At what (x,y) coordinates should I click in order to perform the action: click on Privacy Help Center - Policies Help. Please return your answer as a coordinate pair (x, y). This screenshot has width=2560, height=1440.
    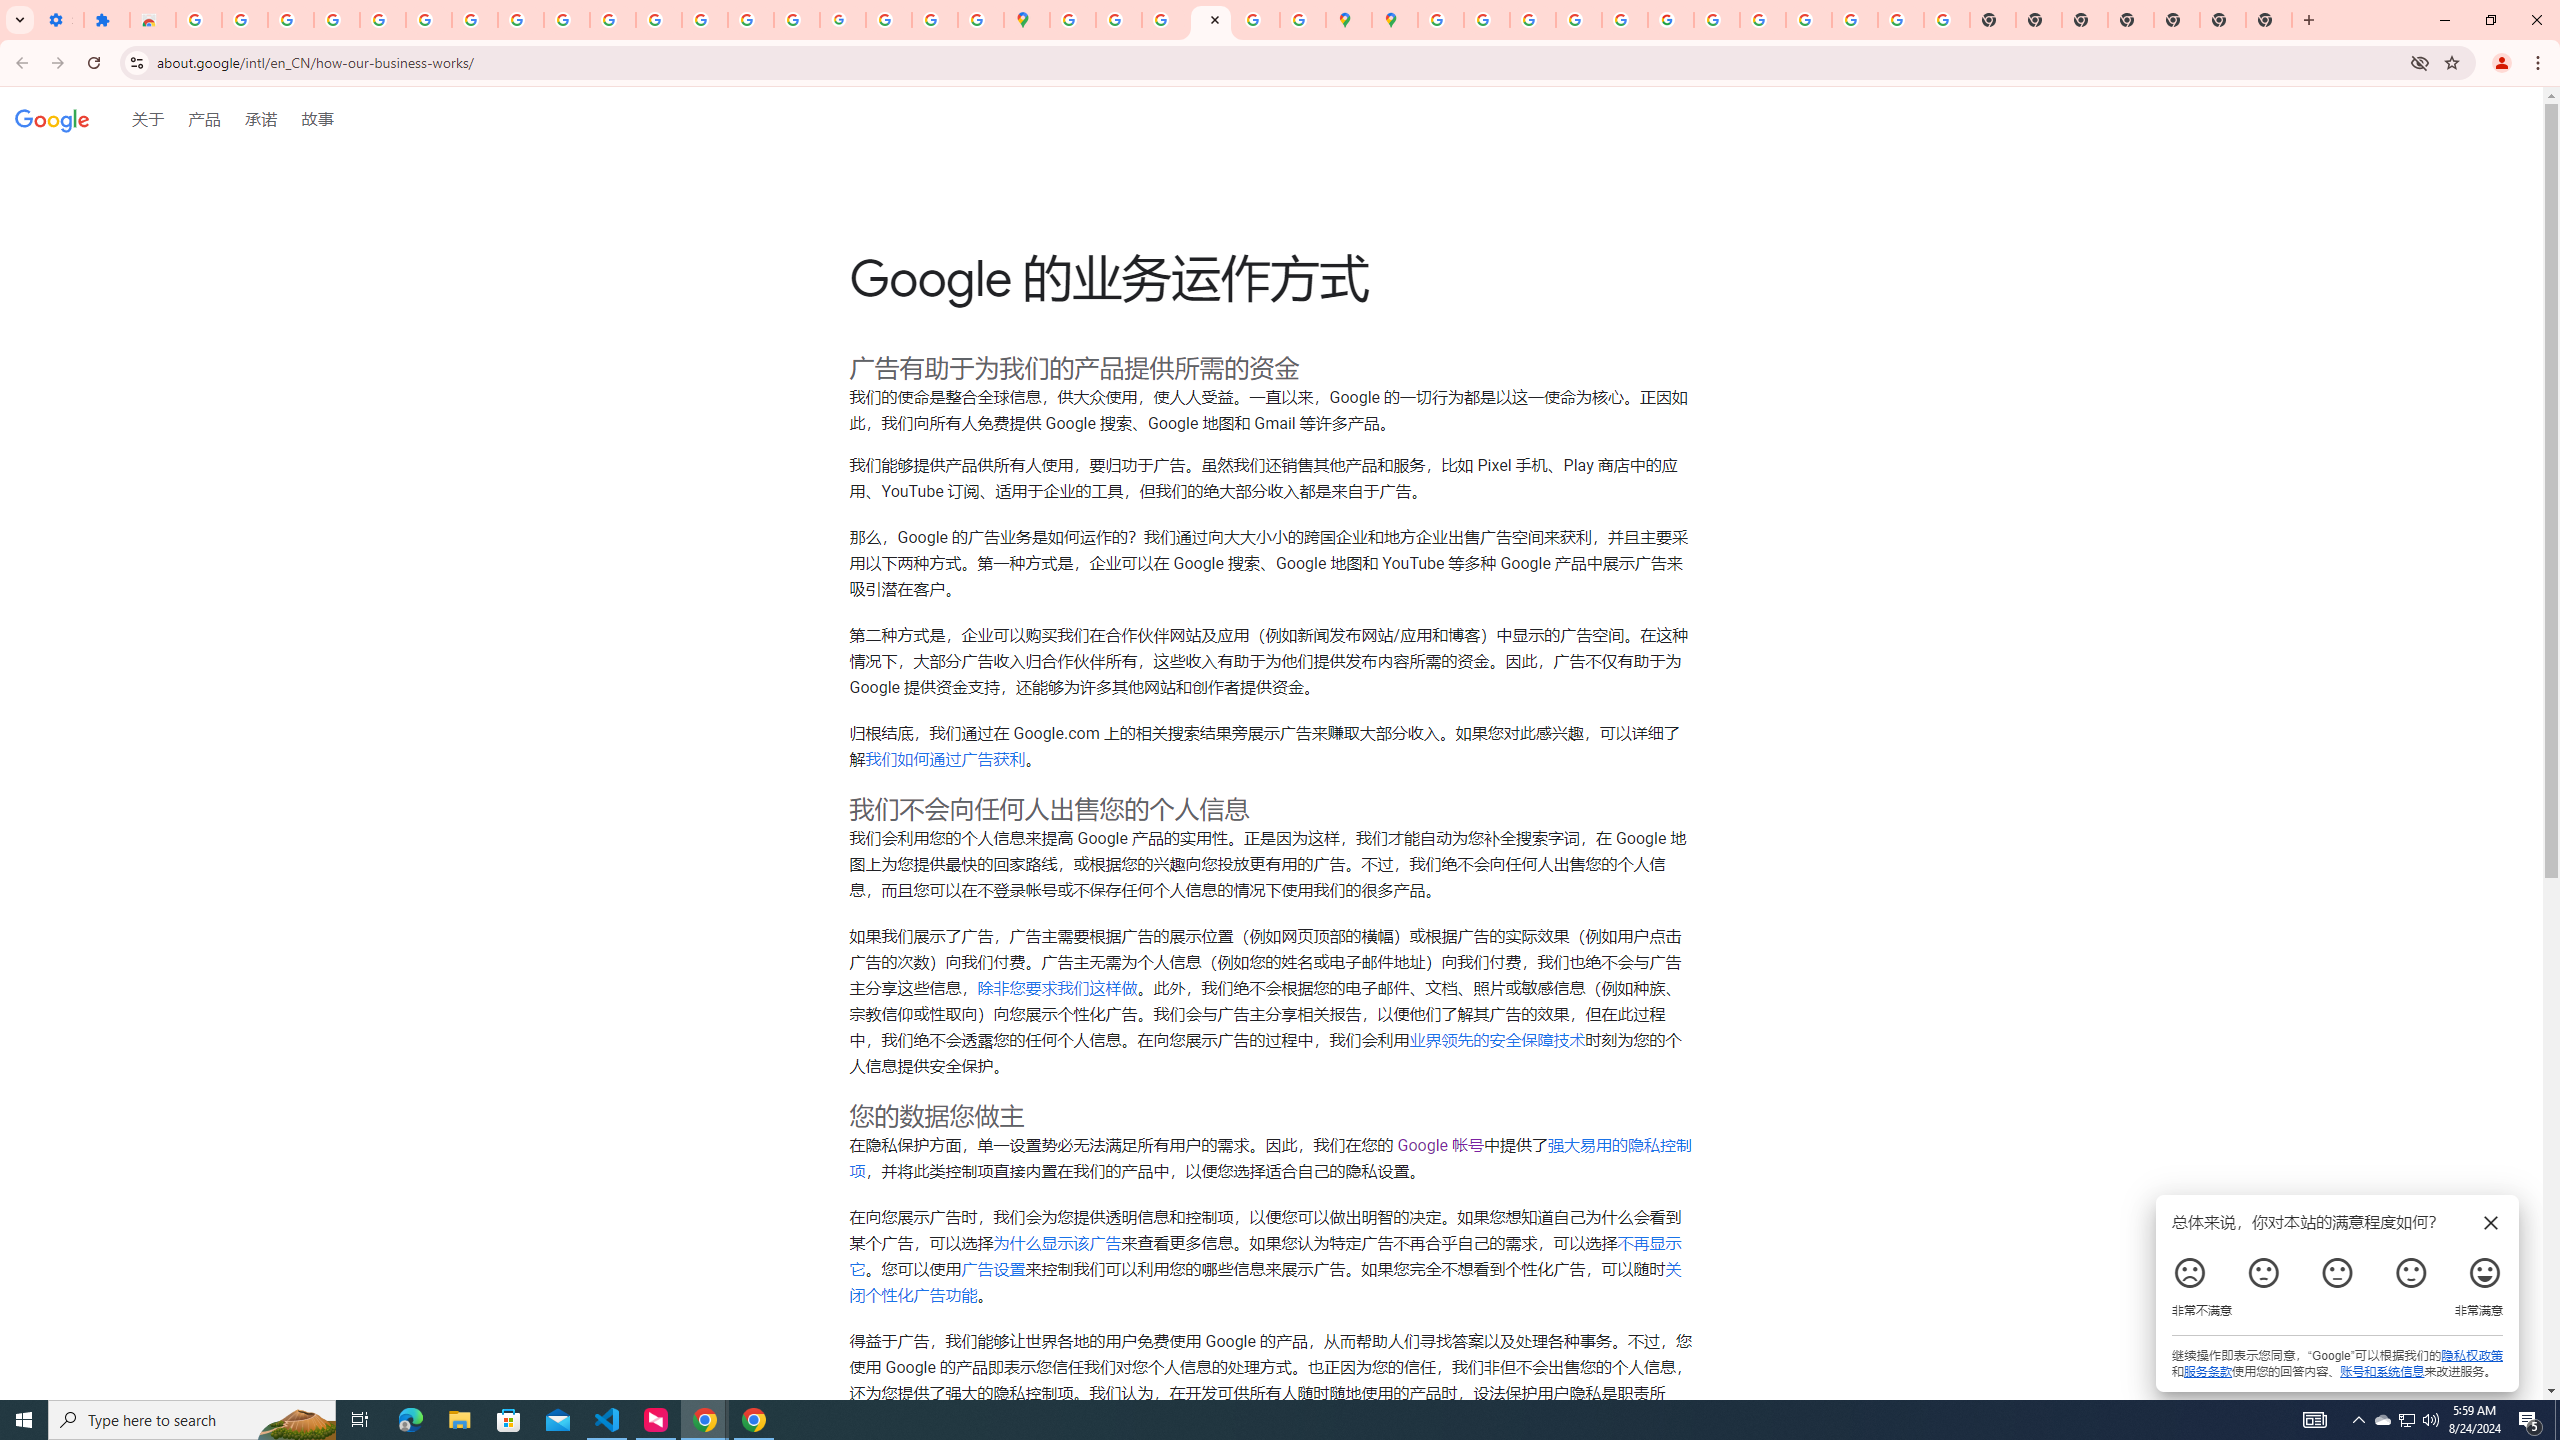
    Looking at the image, I should click on (1578, 20).